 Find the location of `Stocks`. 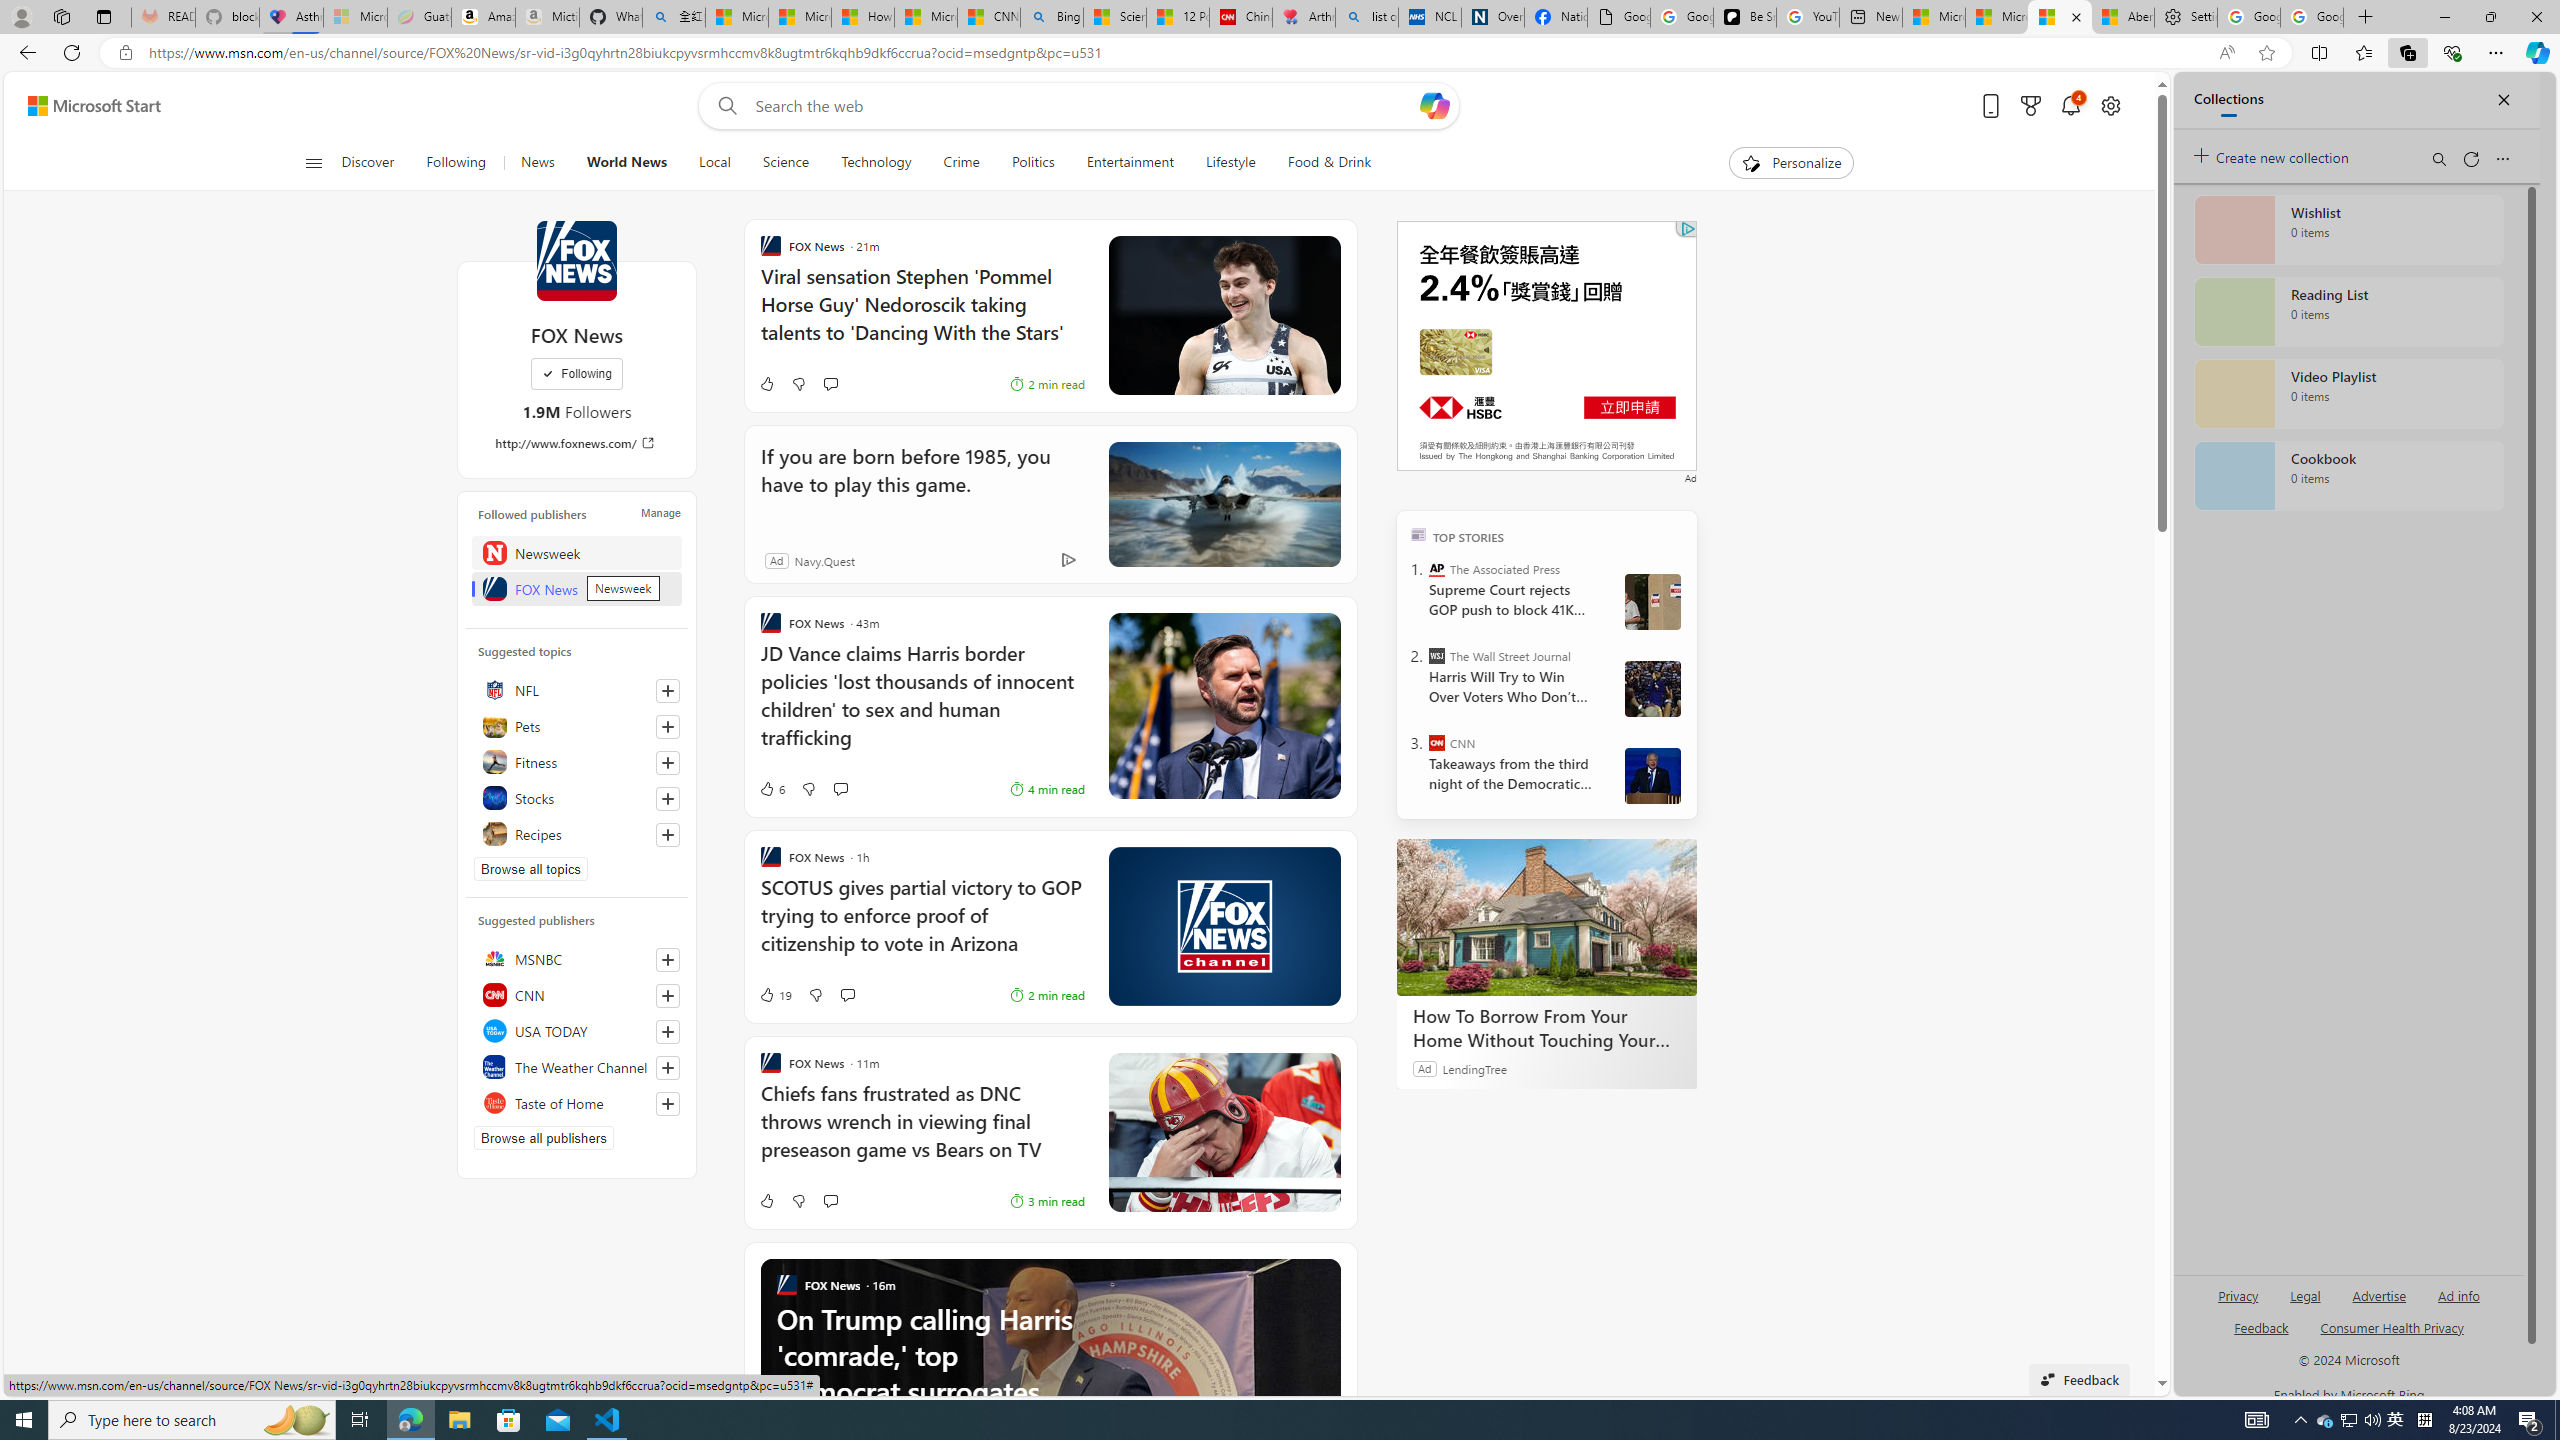

Stocks is located at coordinates (576, 798).